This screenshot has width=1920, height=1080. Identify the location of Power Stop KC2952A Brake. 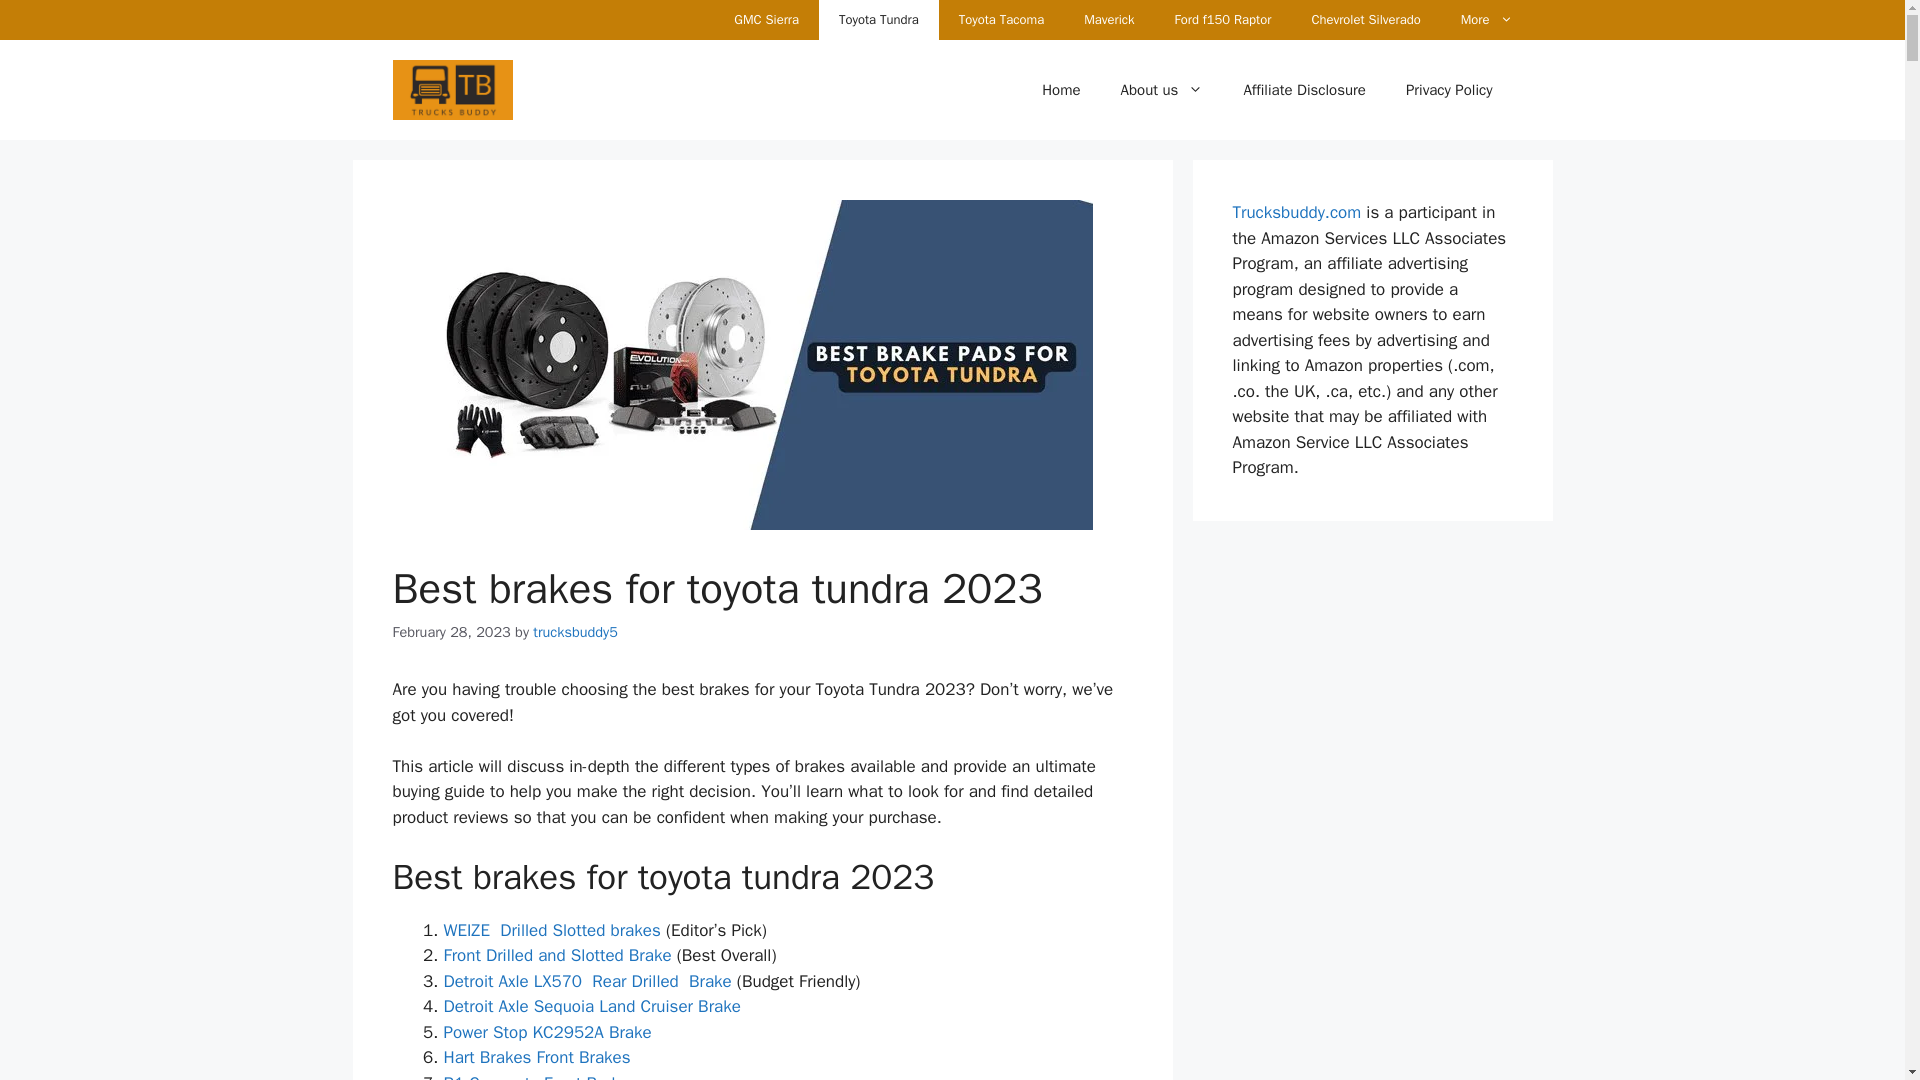
(548, 1032).